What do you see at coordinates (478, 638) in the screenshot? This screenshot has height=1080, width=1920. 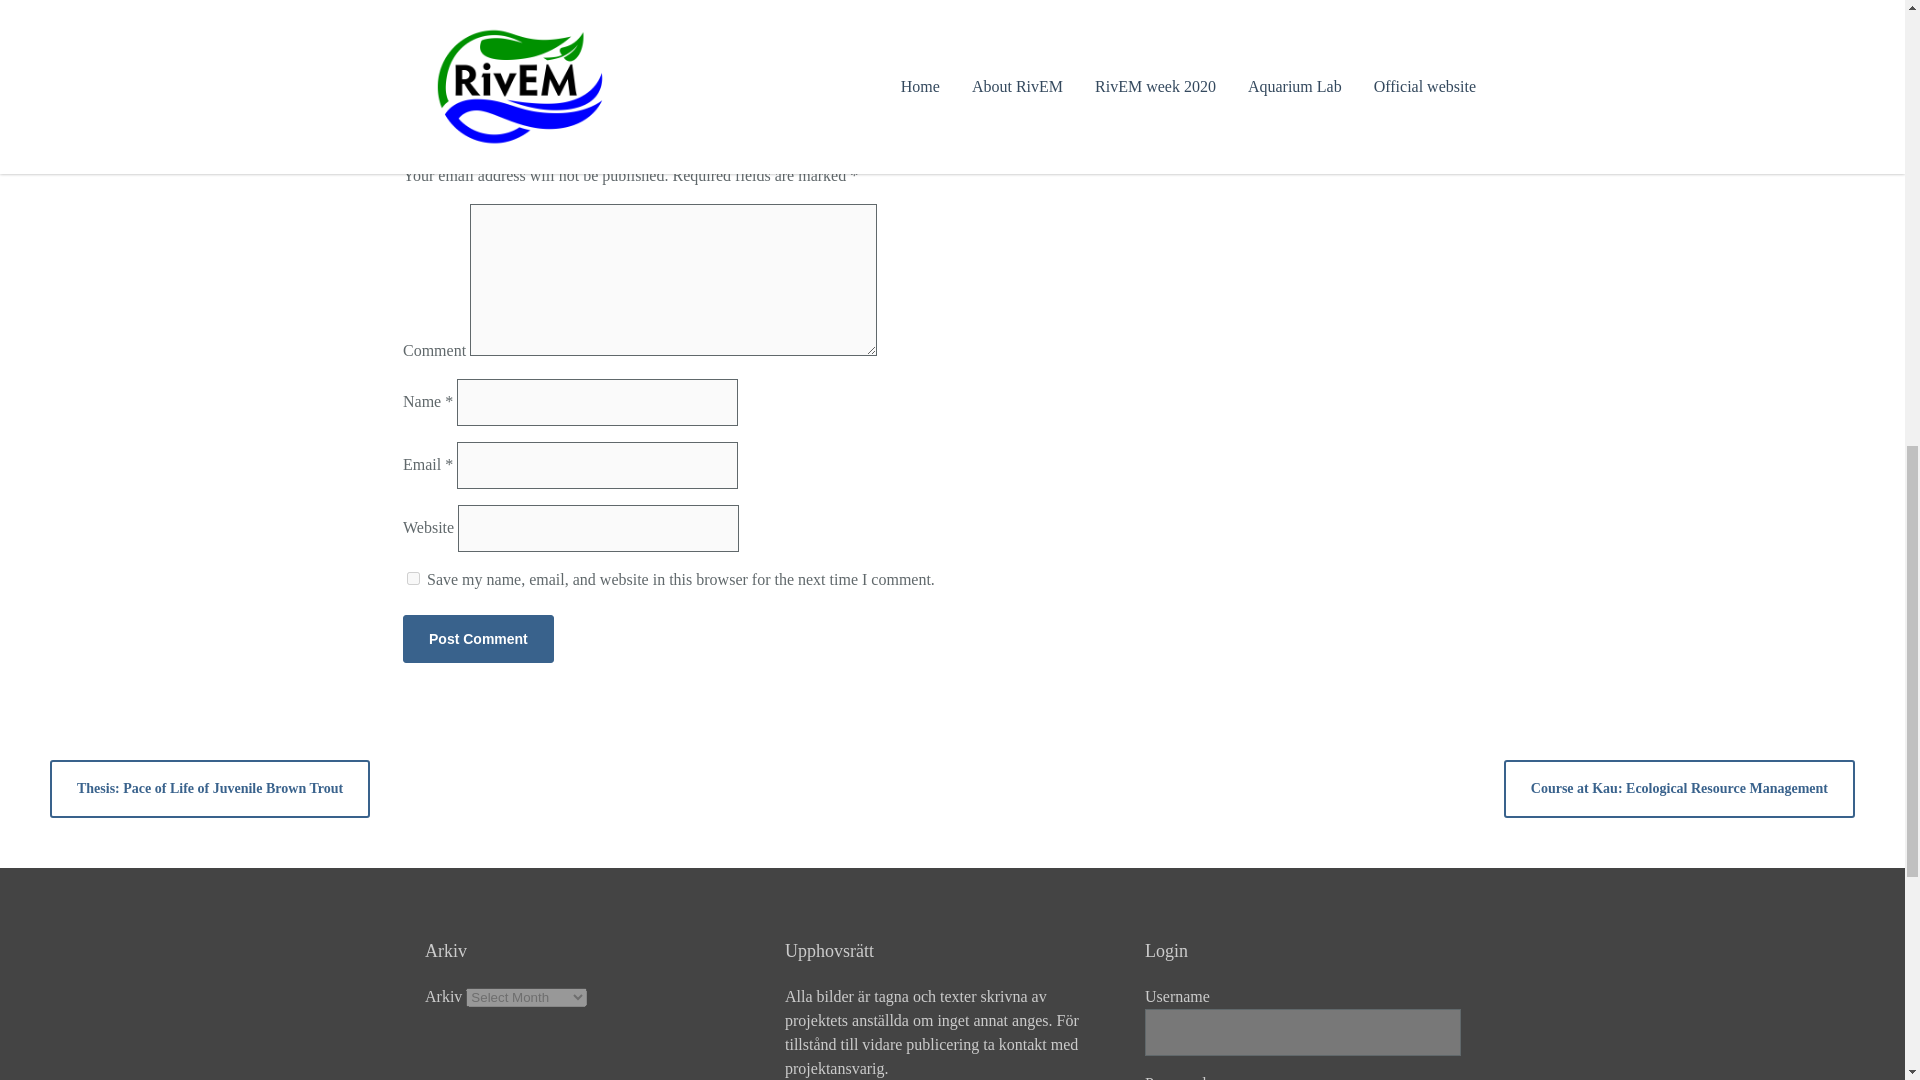 I see `Post Comment` at bounding box center [478, 638].